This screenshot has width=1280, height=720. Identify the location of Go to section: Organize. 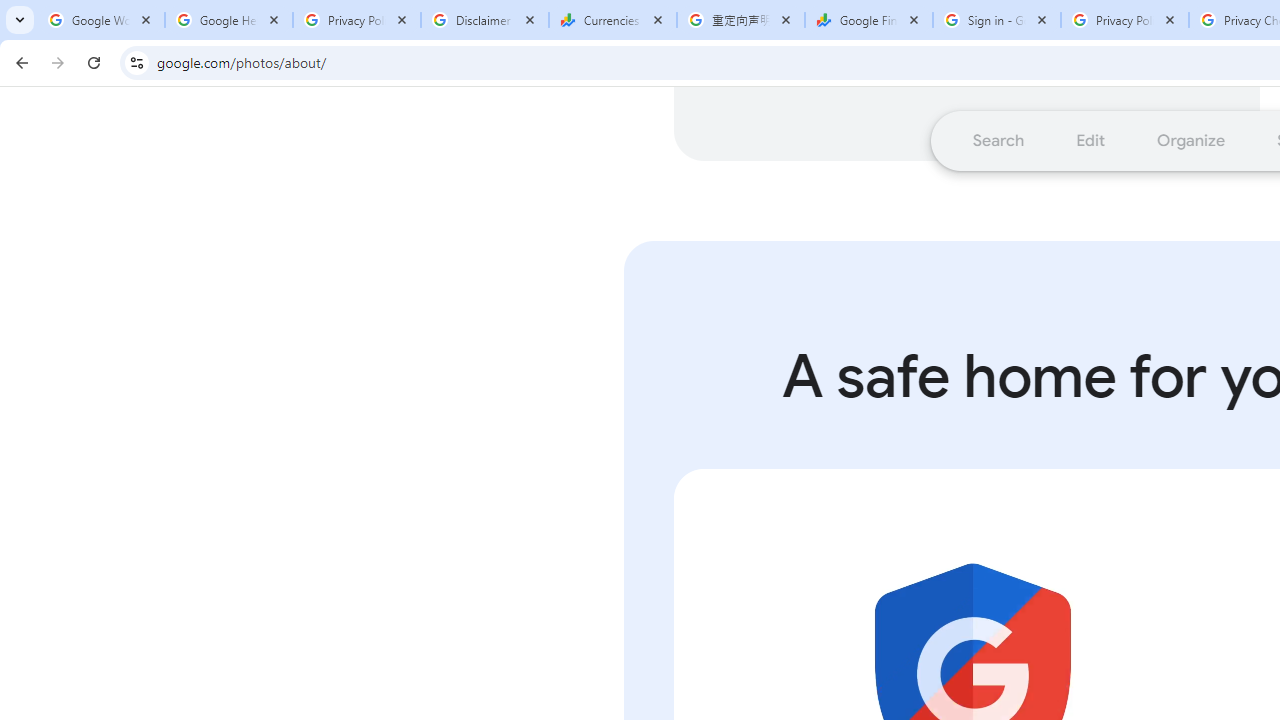
(1192, 140).